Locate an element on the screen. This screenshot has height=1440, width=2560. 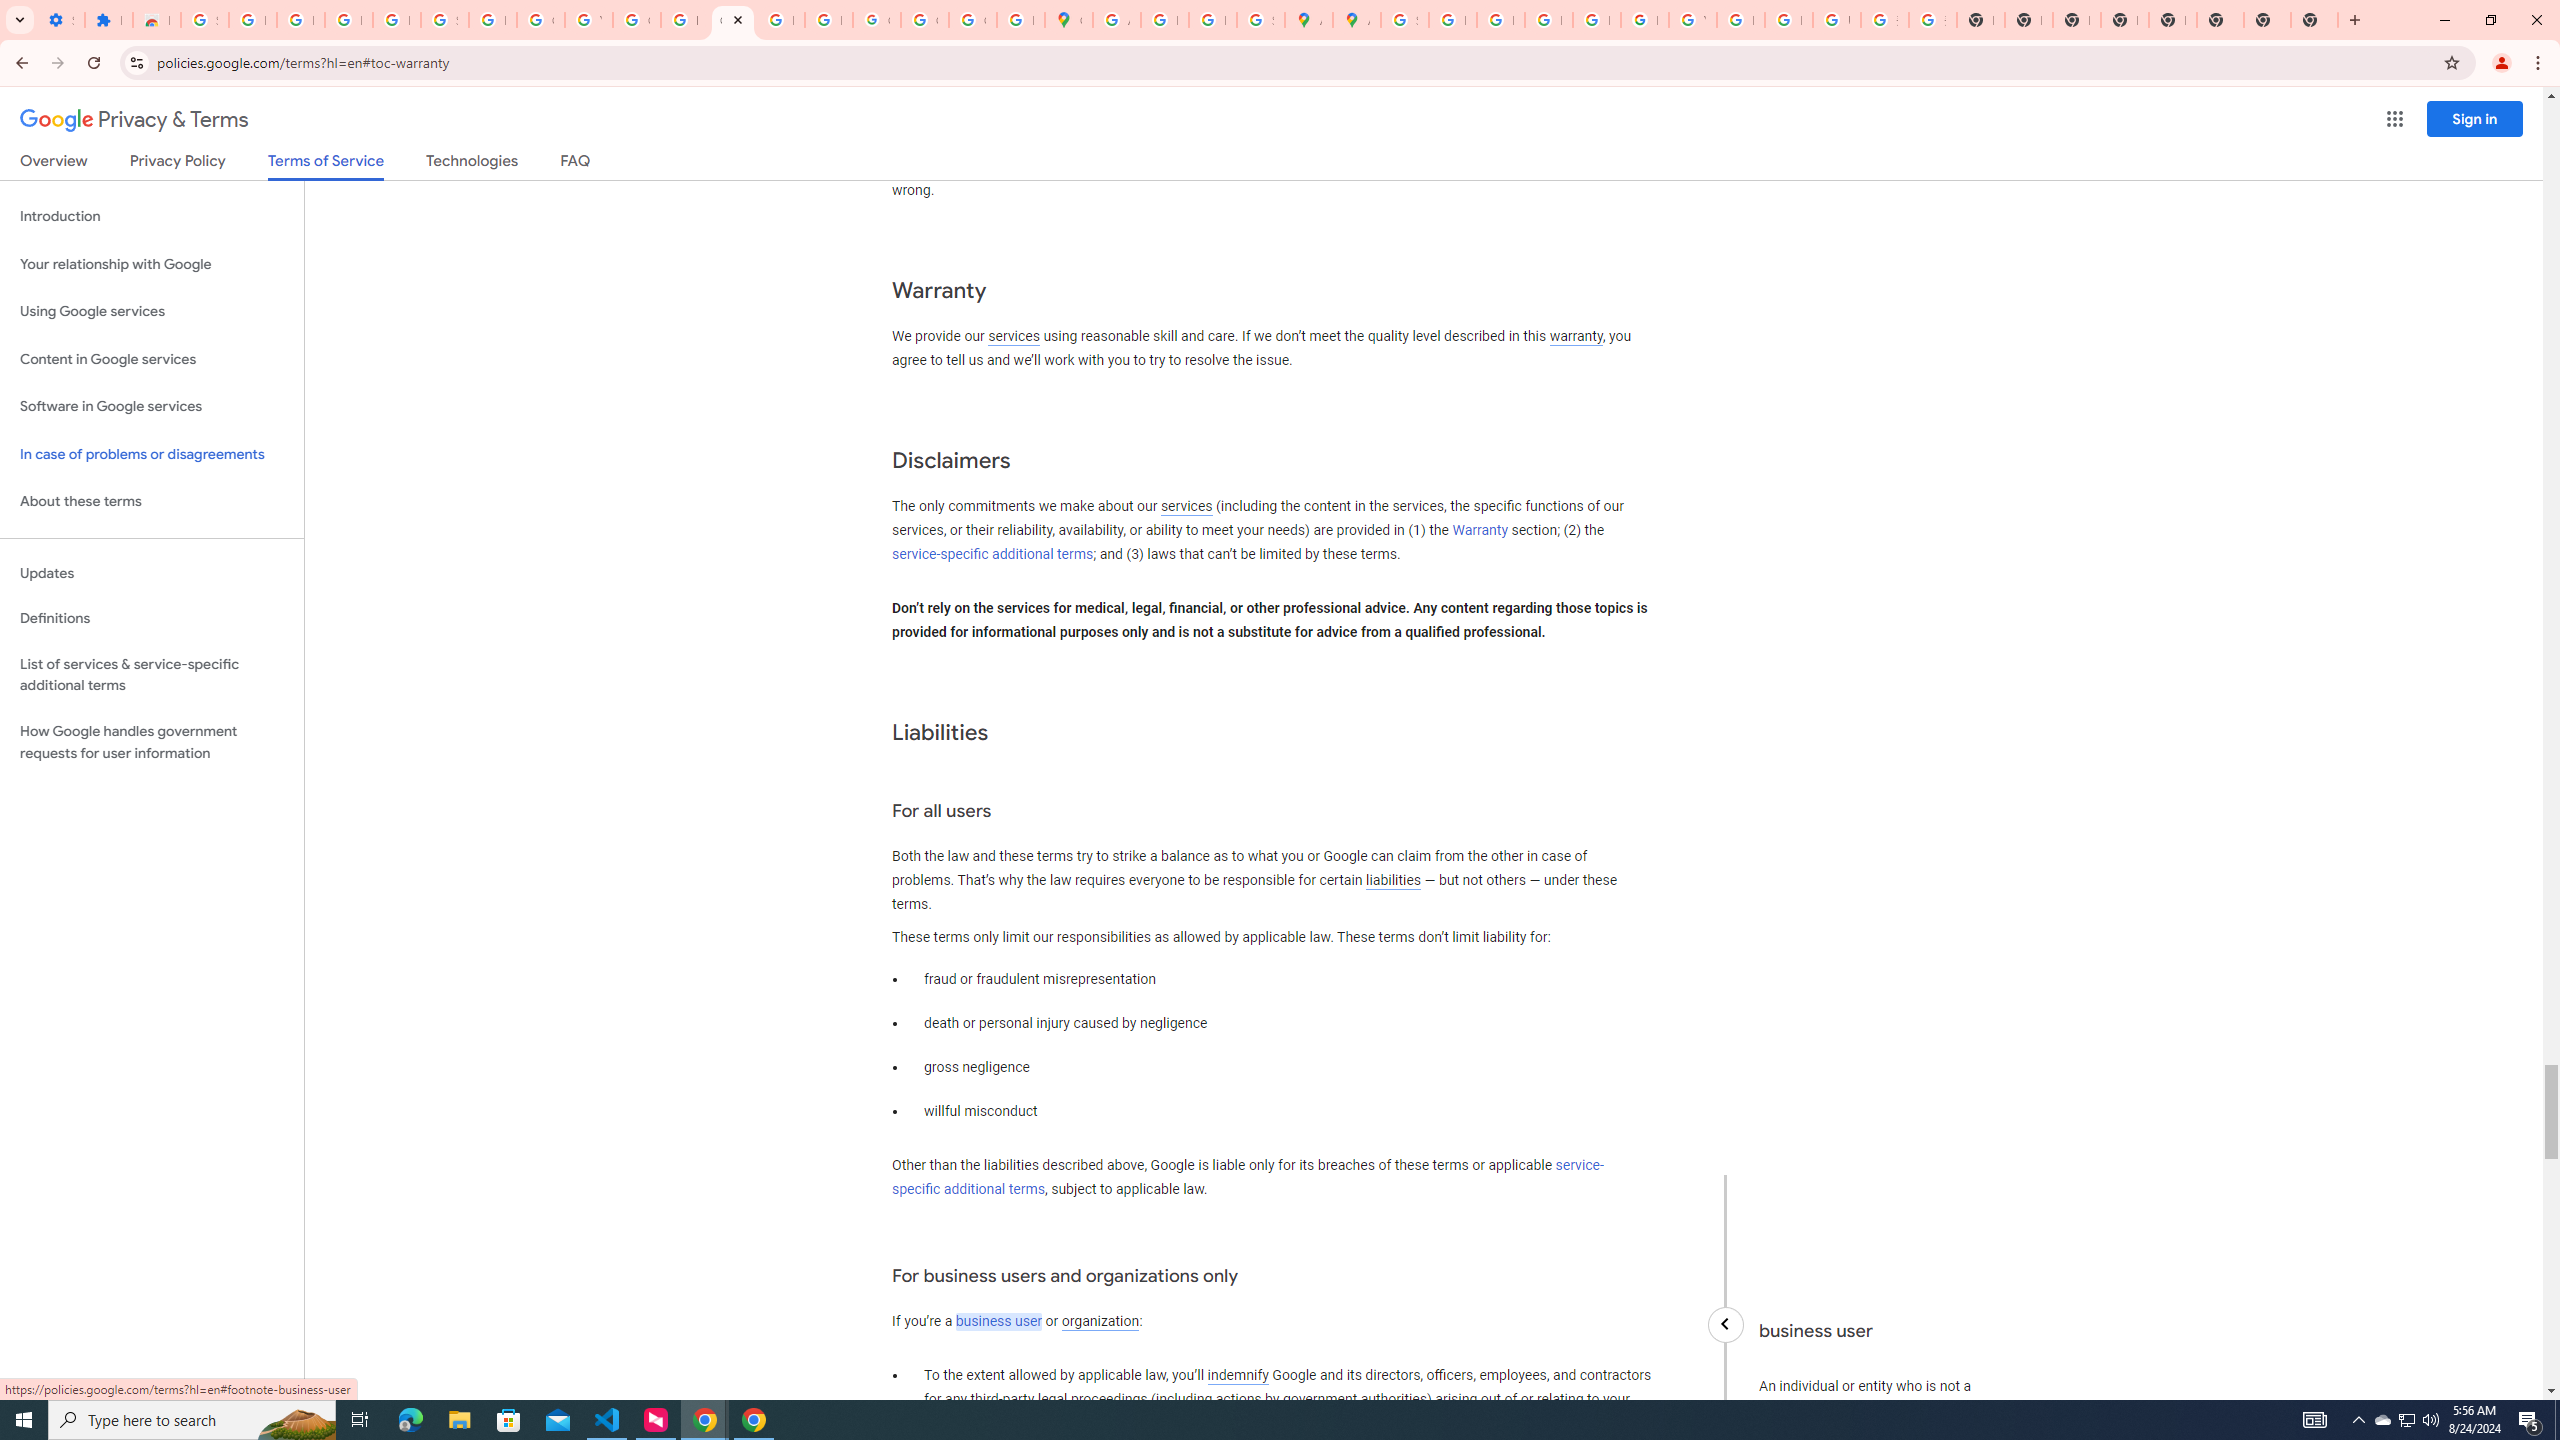
Google Account is located at coordinates (540, 20).